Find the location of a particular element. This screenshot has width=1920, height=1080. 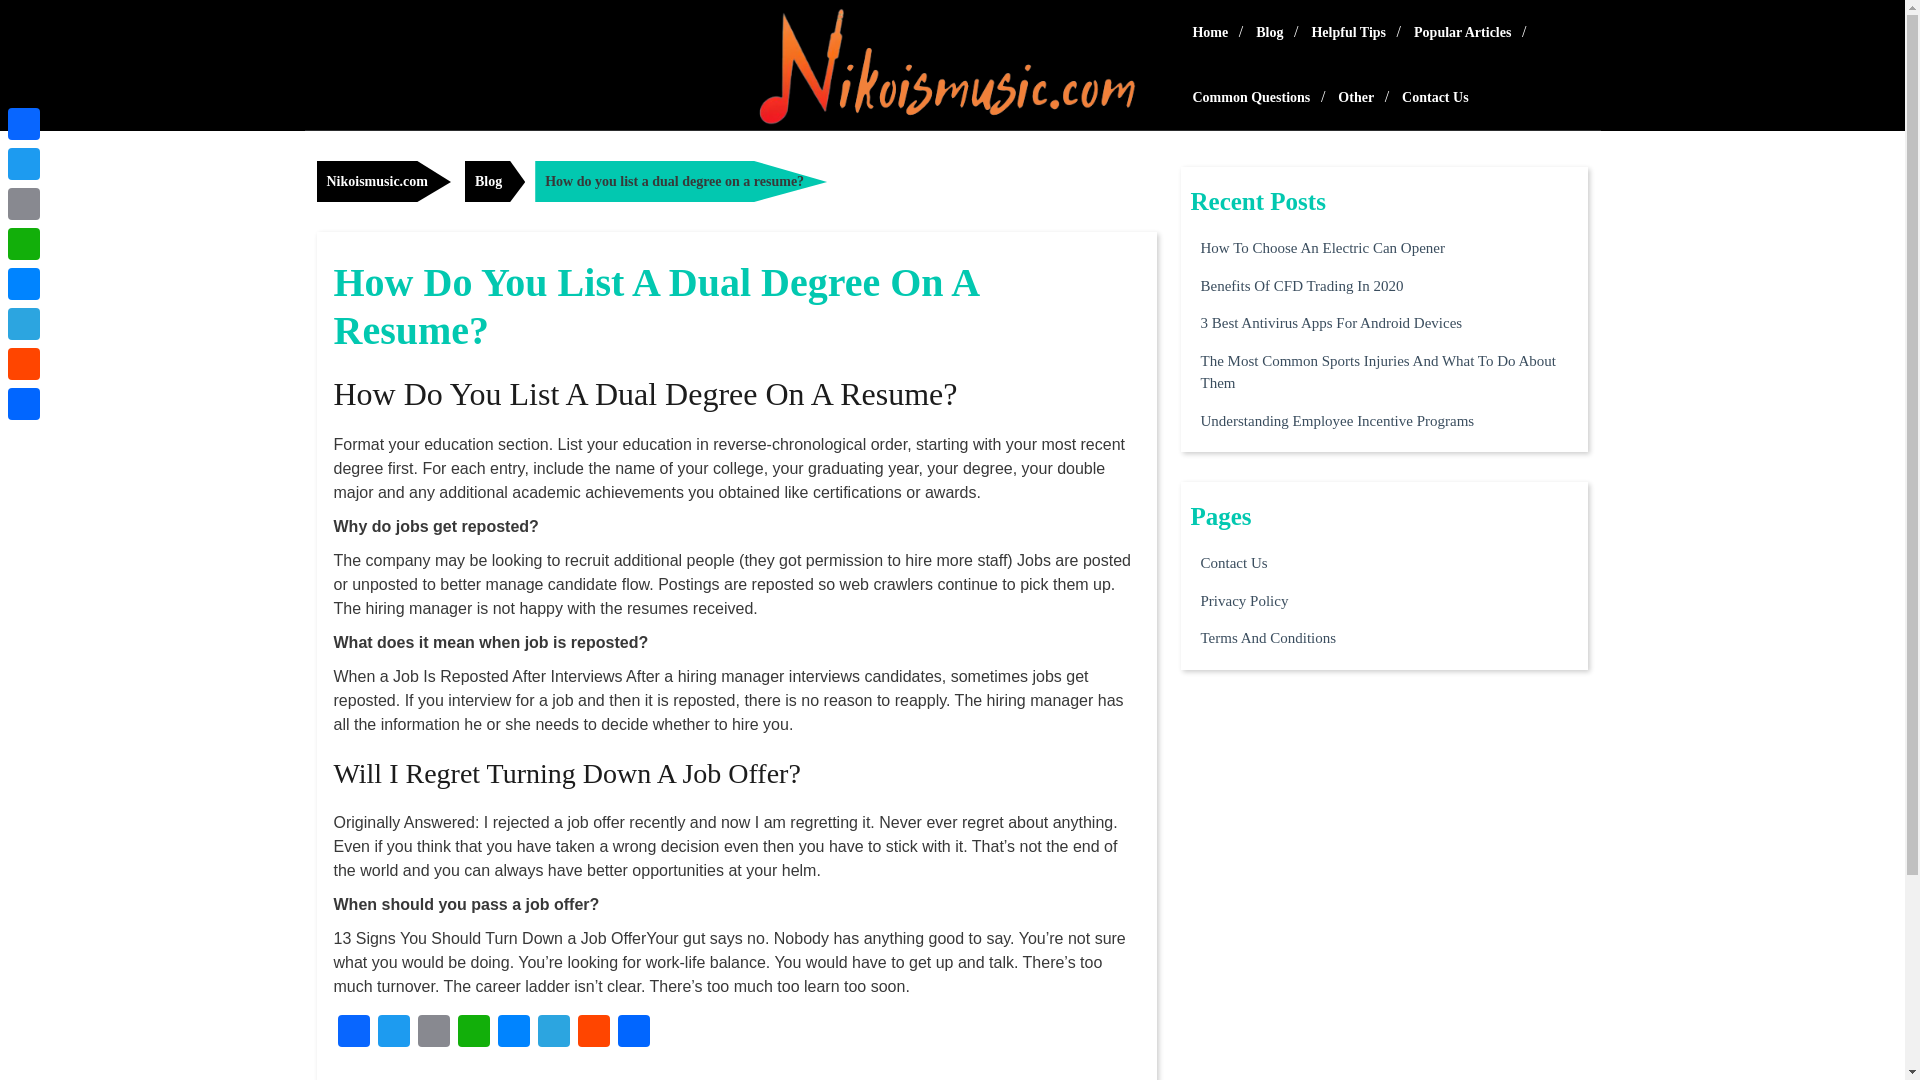

Telegram is located at coordinates (24, 324).